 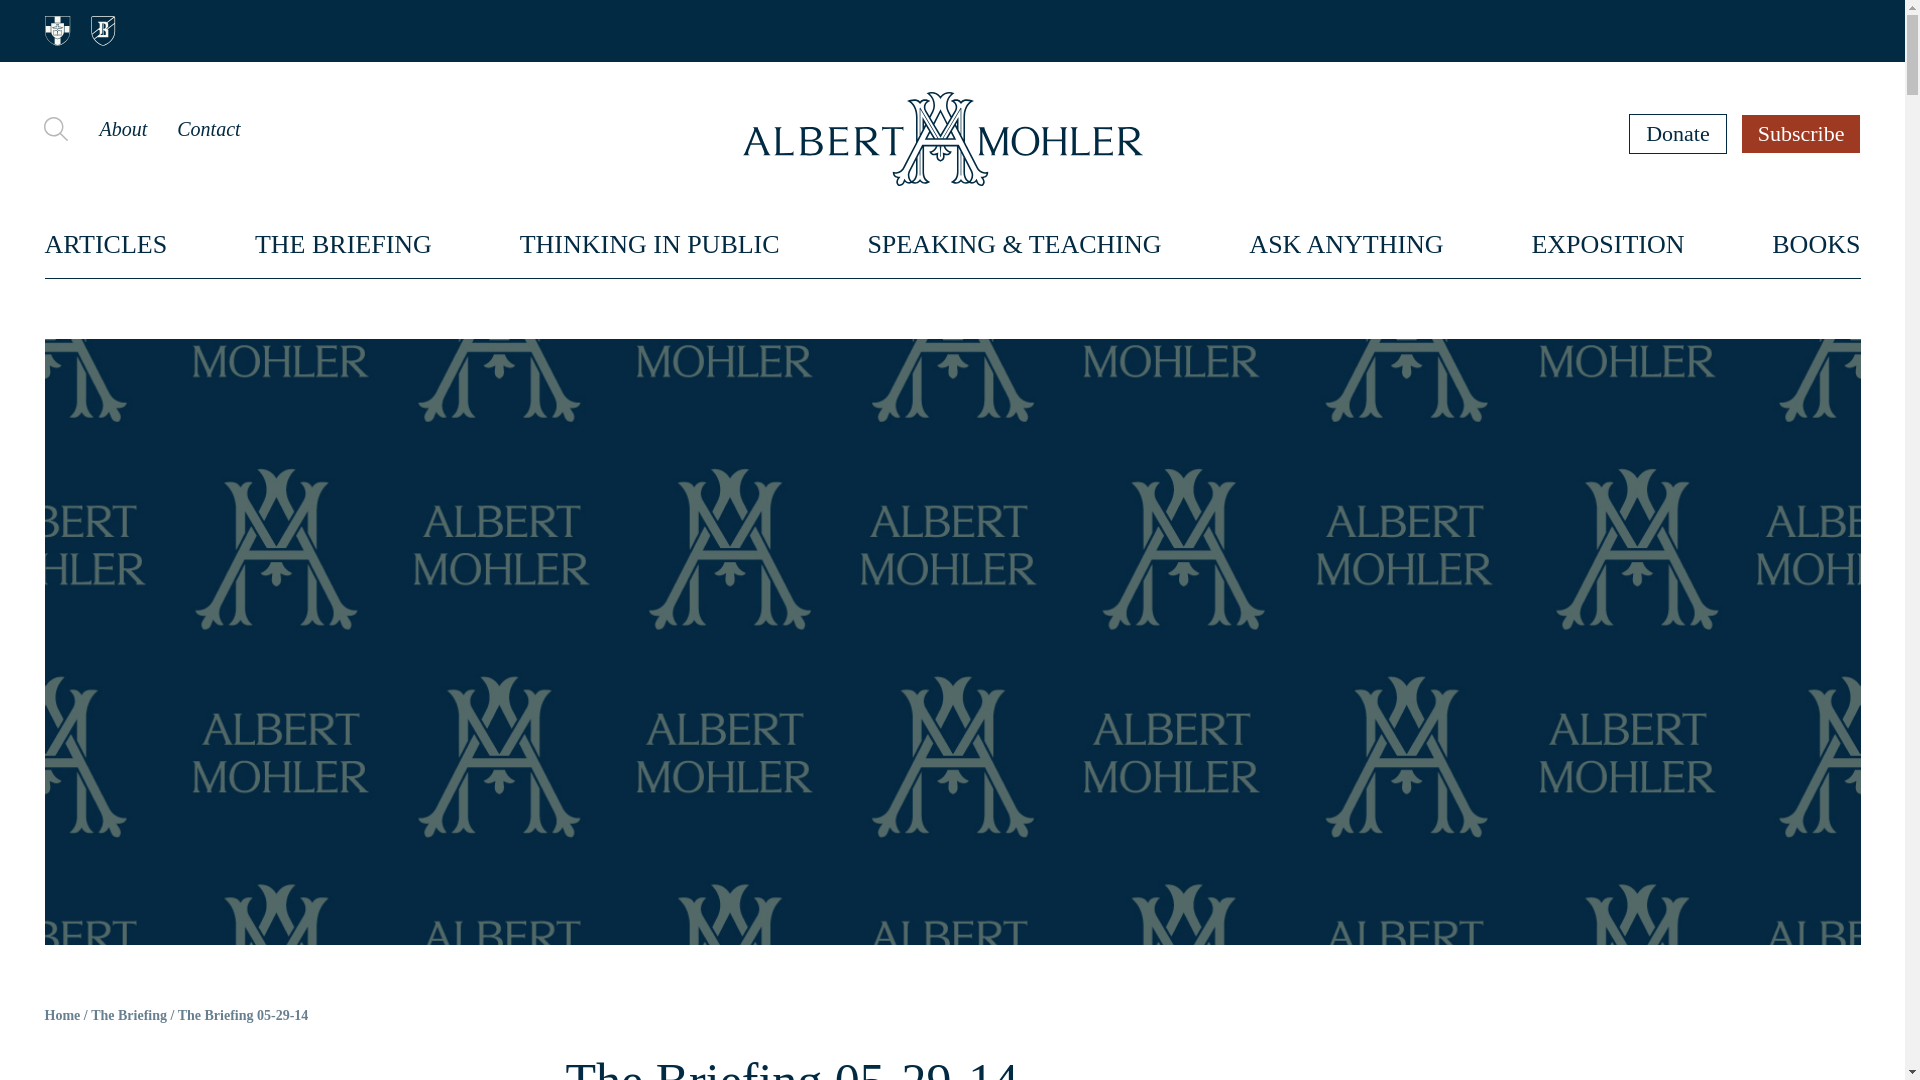 I want to click on ASK ANYTHING, so click(x=1346, y=244).